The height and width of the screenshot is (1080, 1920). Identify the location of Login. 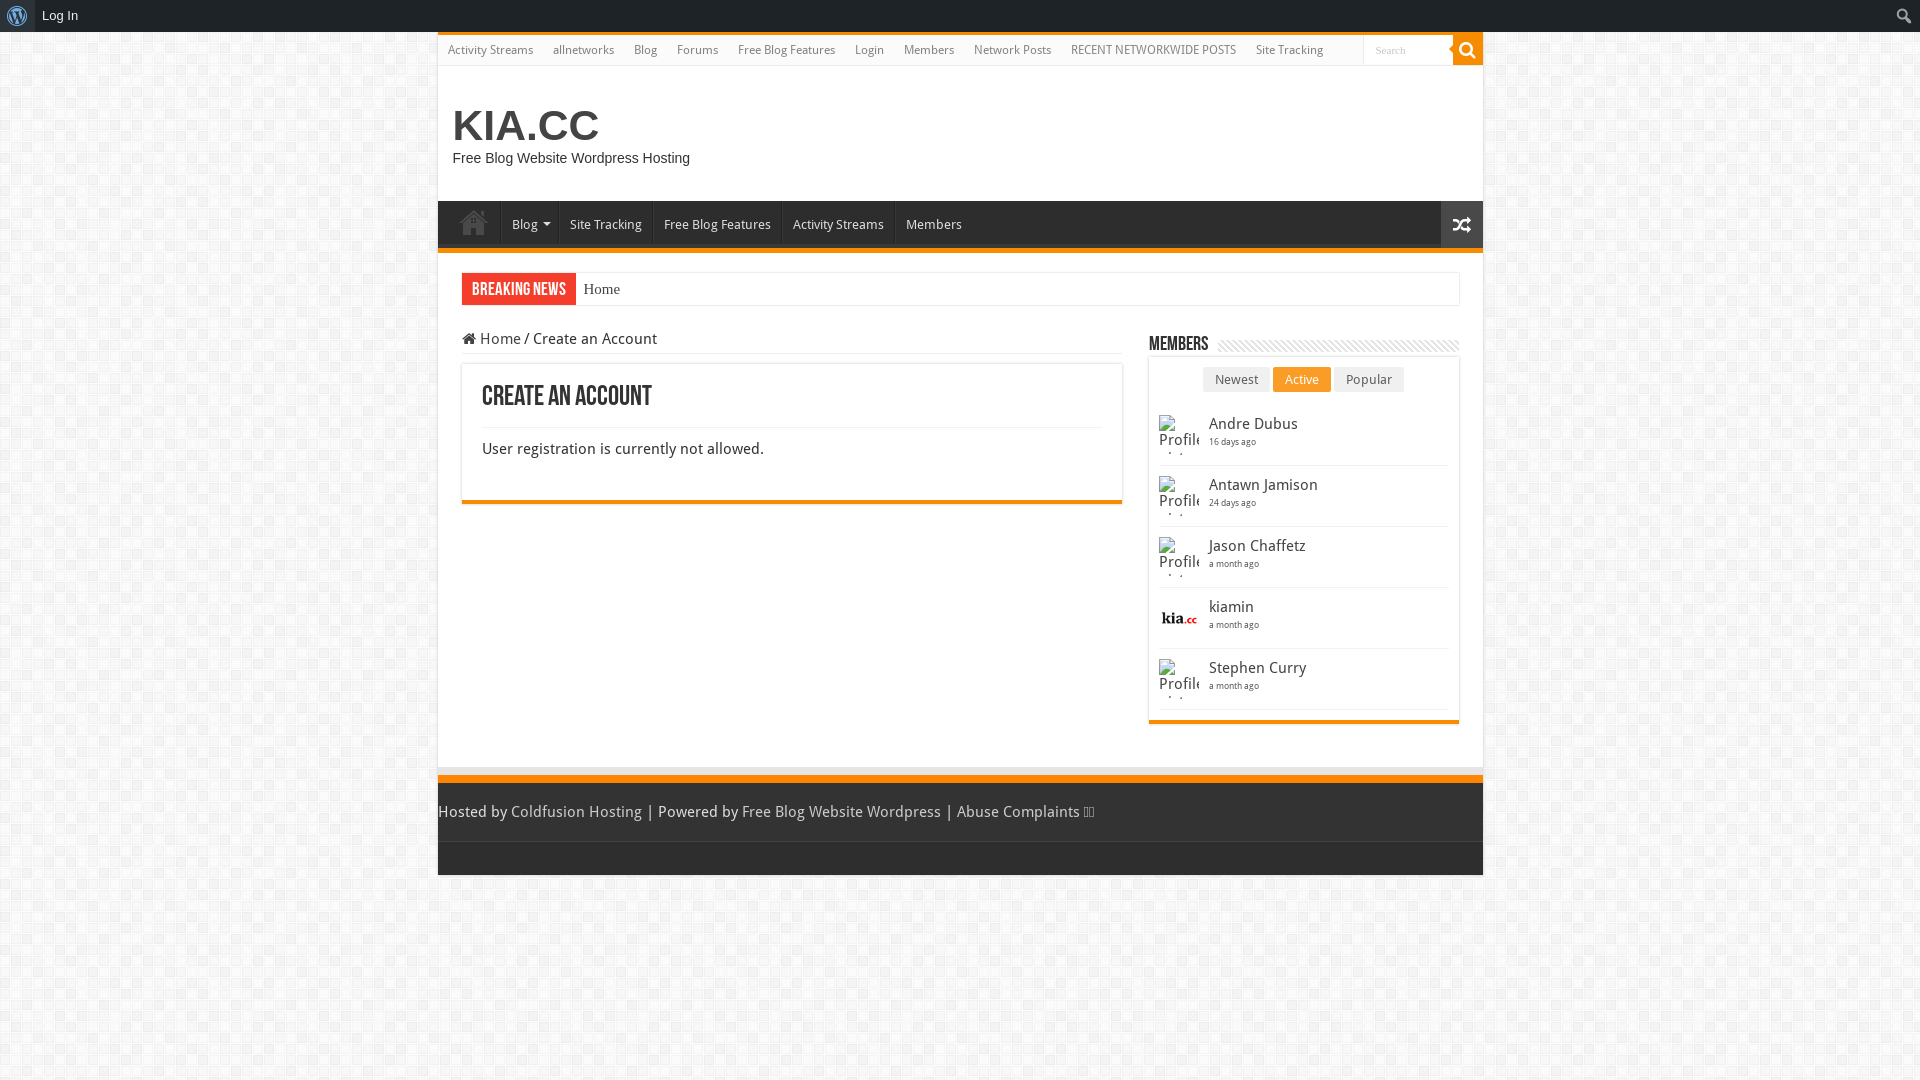
(868, 50).